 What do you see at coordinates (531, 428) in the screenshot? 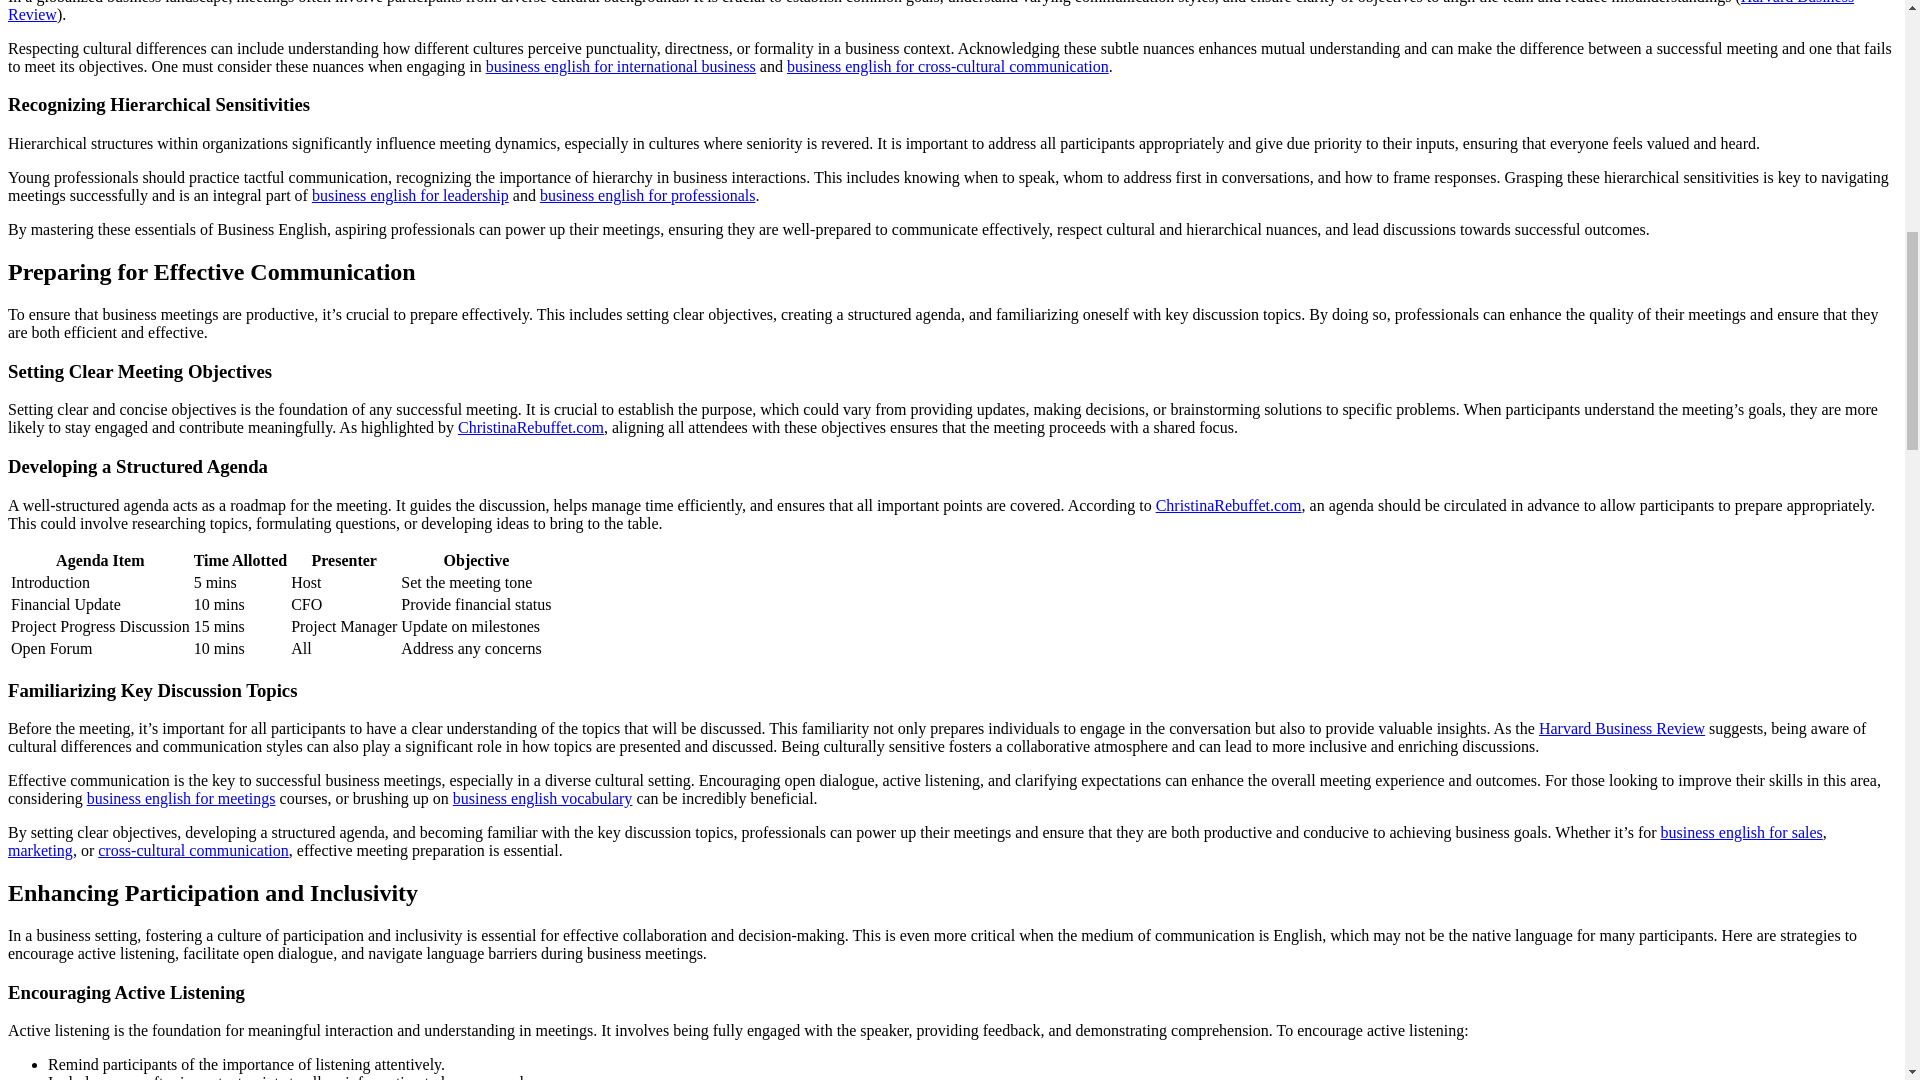
I see `ChristinaRebuffet.com` at bounding box center [531, 428].